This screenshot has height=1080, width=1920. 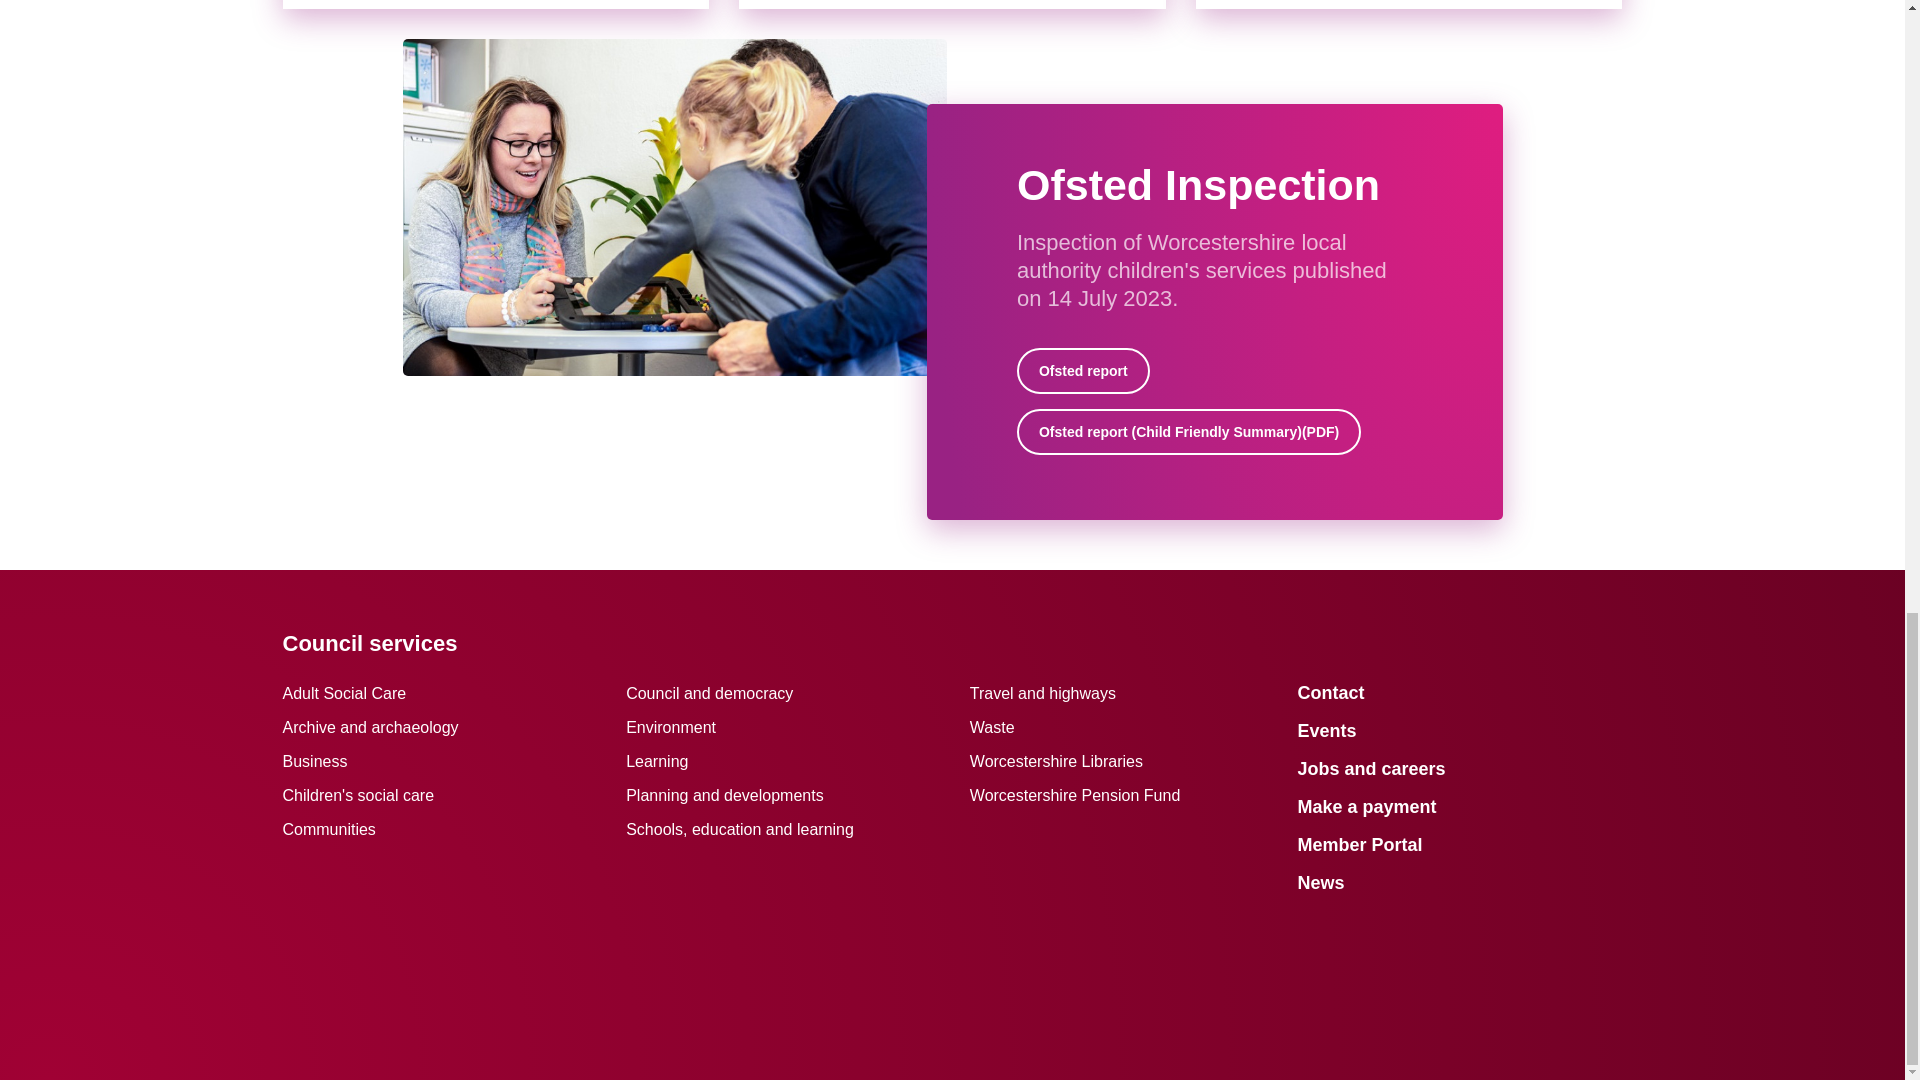 I want to click on Worcestershire Pension Fund, so click(x=1074, y=795).